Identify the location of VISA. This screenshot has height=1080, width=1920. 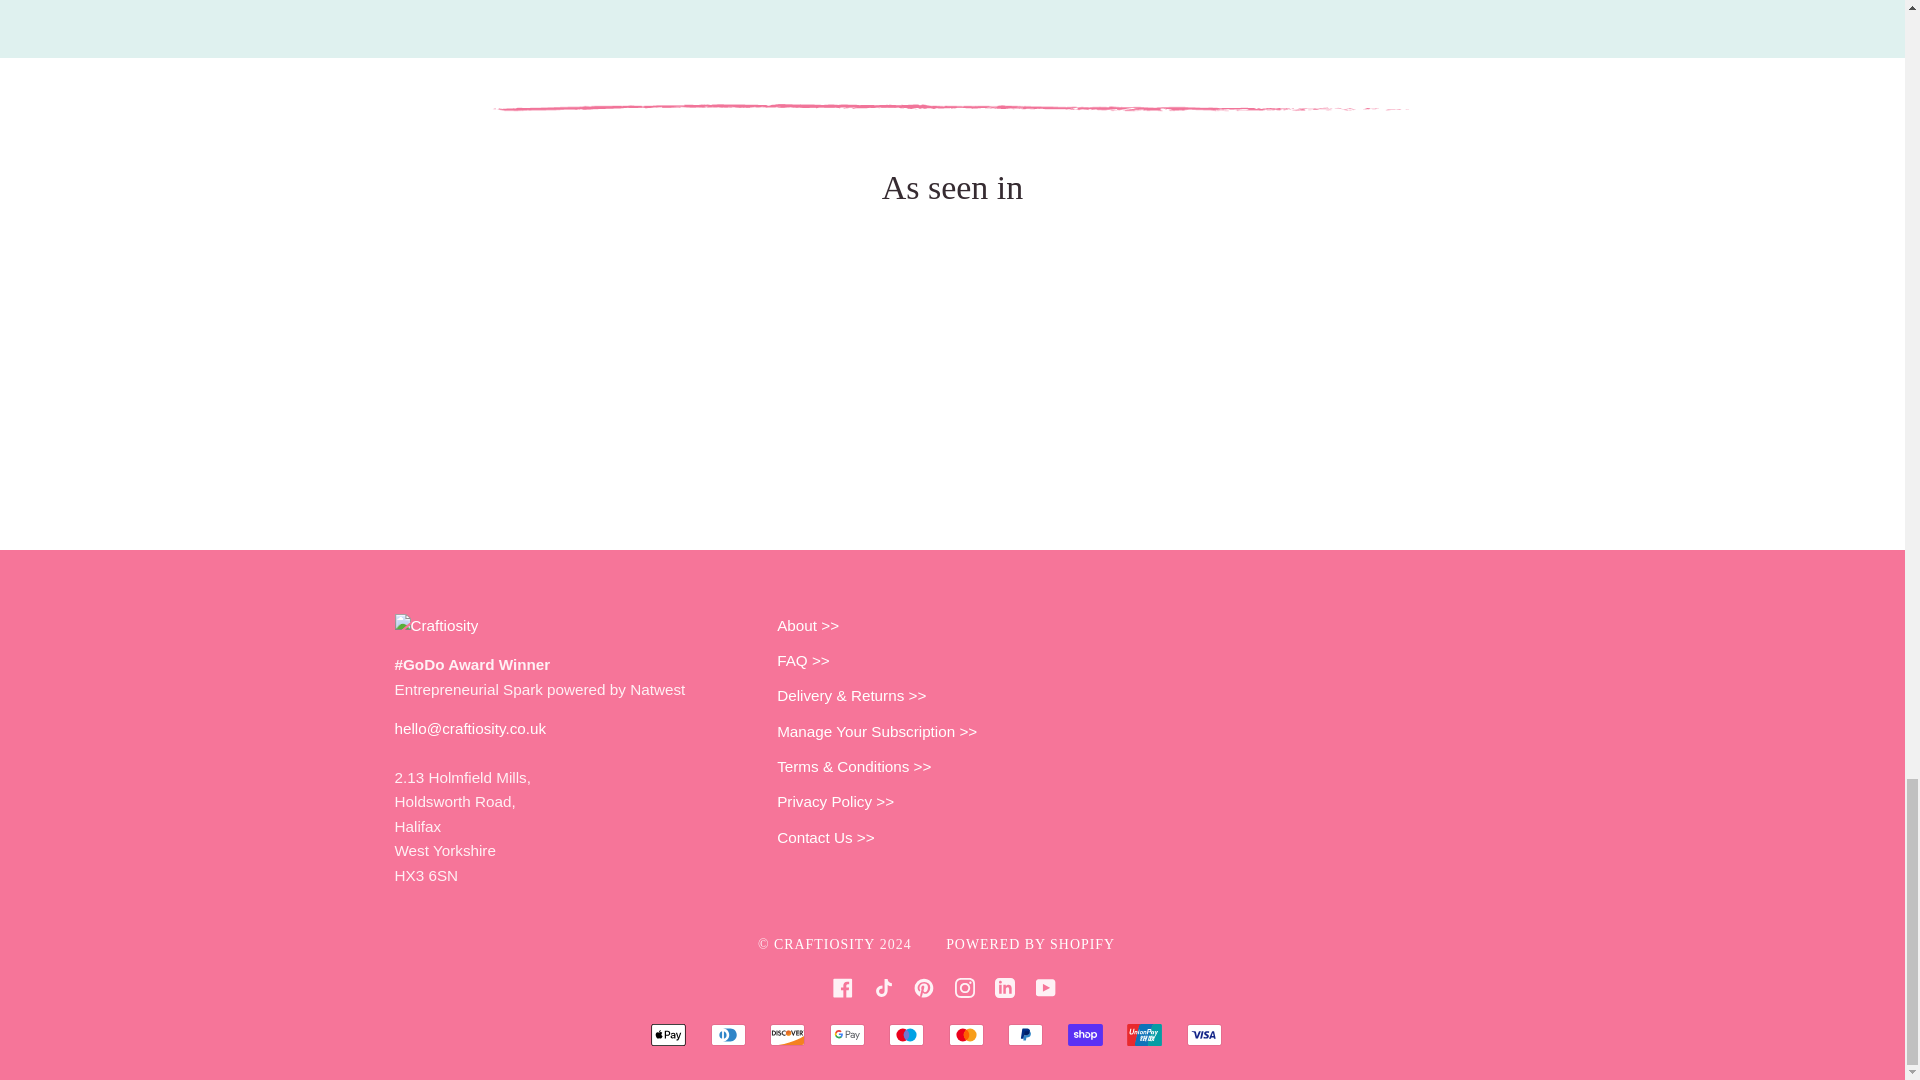
(1204, 1034).